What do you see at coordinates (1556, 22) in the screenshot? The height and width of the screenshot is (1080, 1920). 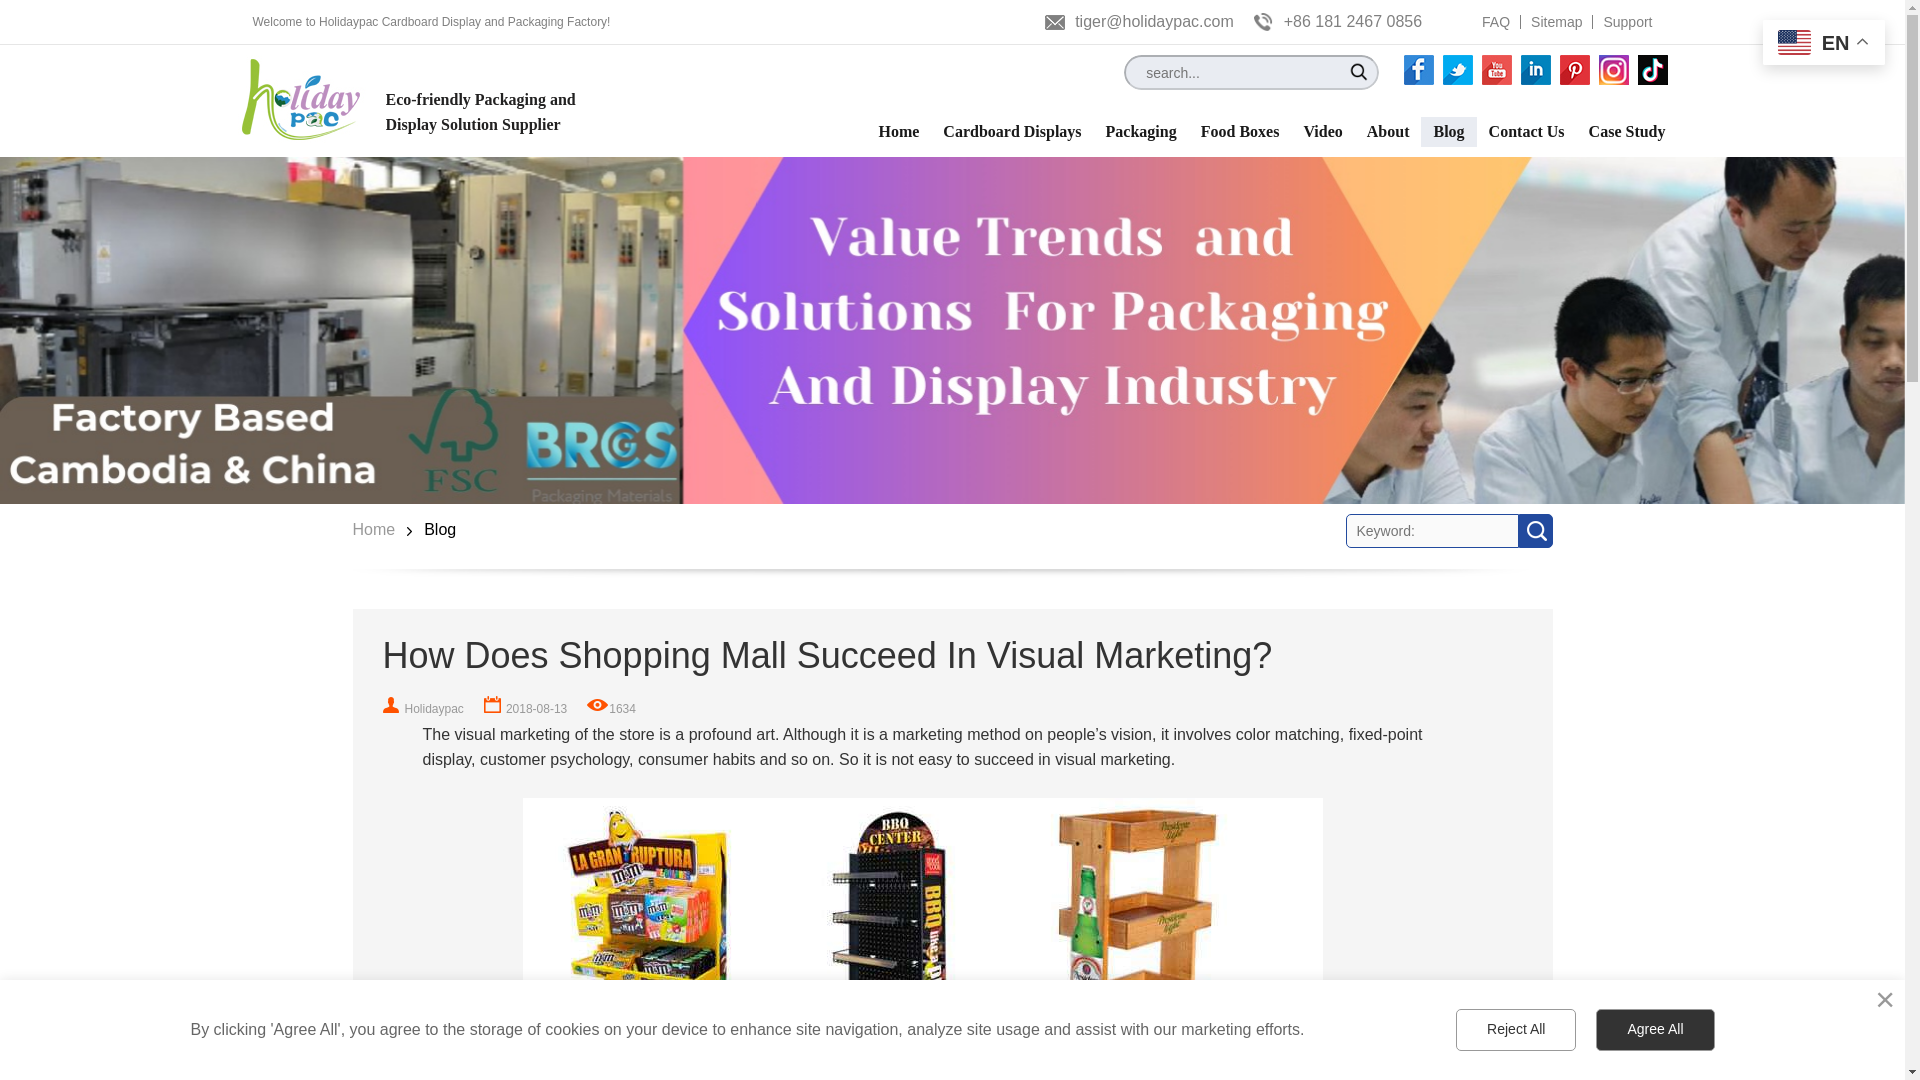 I see `Sitemap` at bounding box center [1556, 22].